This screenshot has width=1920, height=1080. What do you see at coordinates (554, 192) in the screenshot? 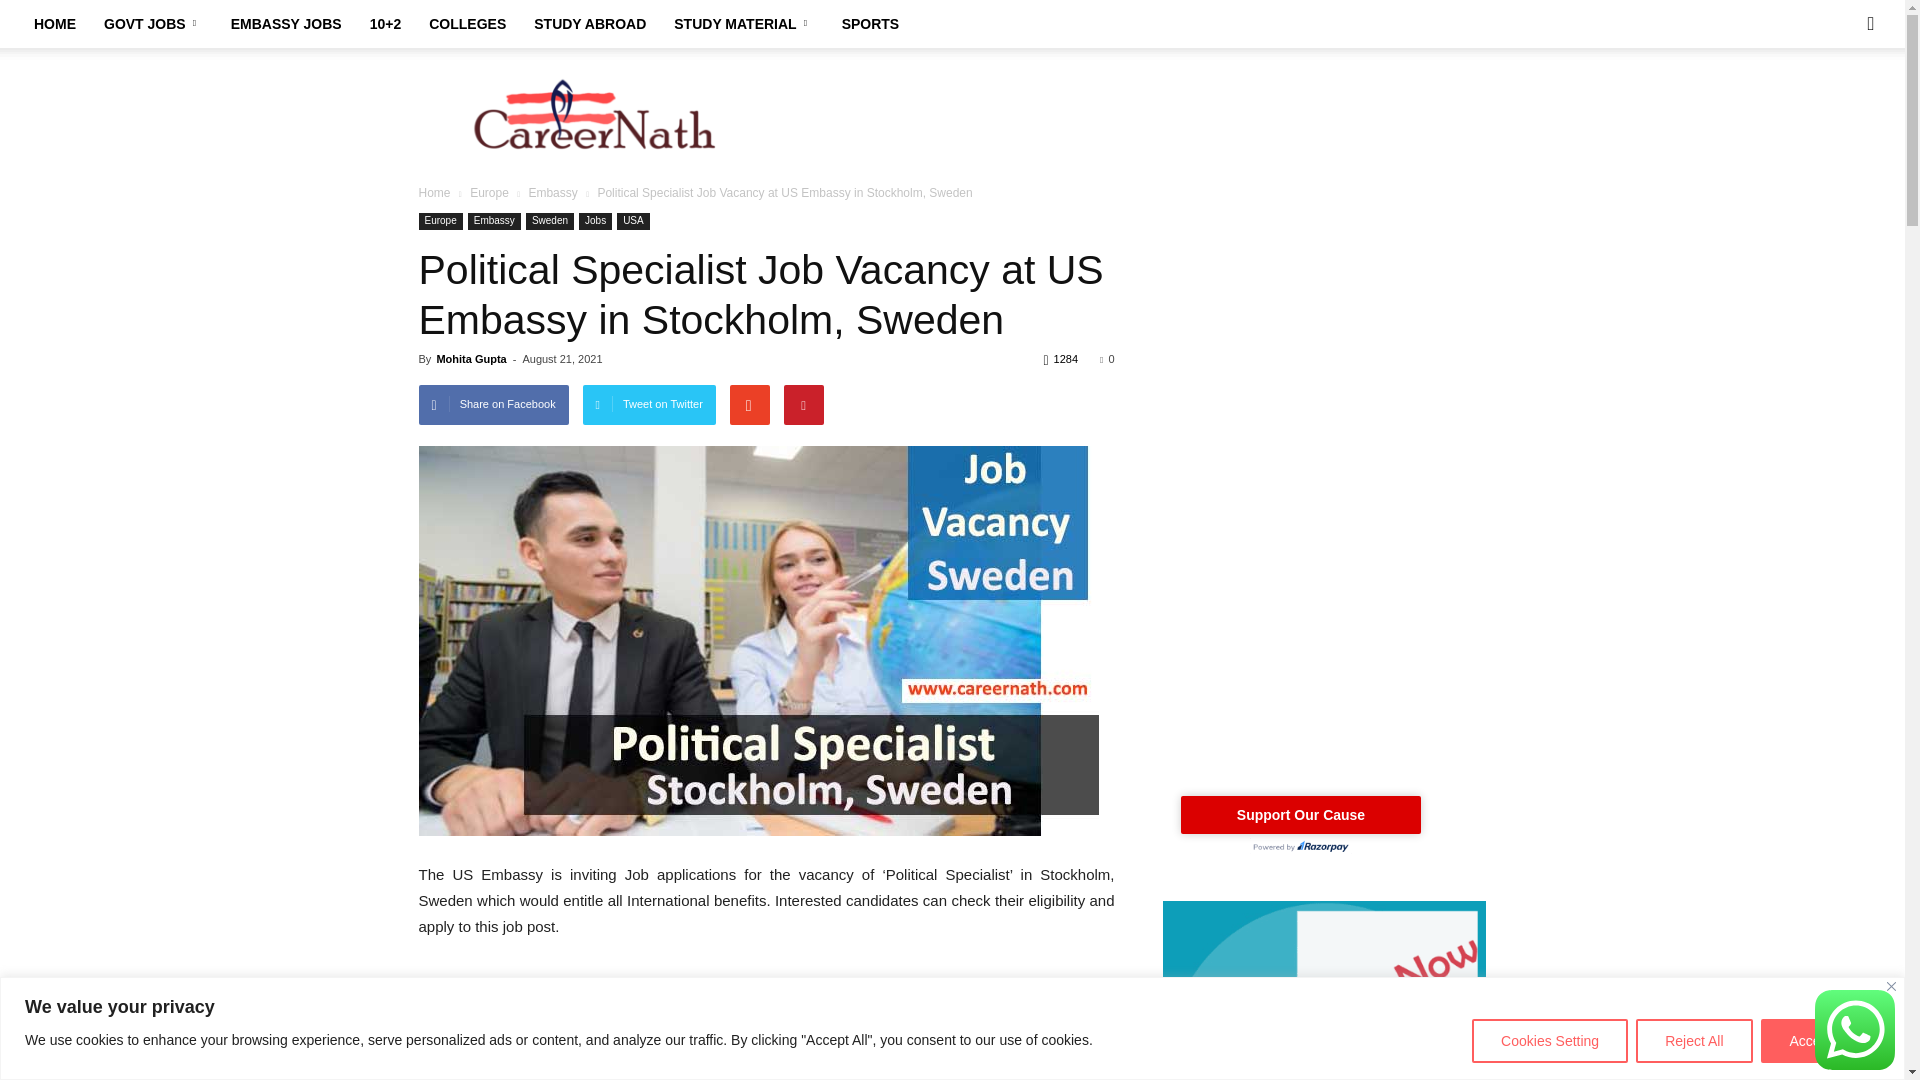
I see `View all posts in Embassy` at bounding box center [554, 192].